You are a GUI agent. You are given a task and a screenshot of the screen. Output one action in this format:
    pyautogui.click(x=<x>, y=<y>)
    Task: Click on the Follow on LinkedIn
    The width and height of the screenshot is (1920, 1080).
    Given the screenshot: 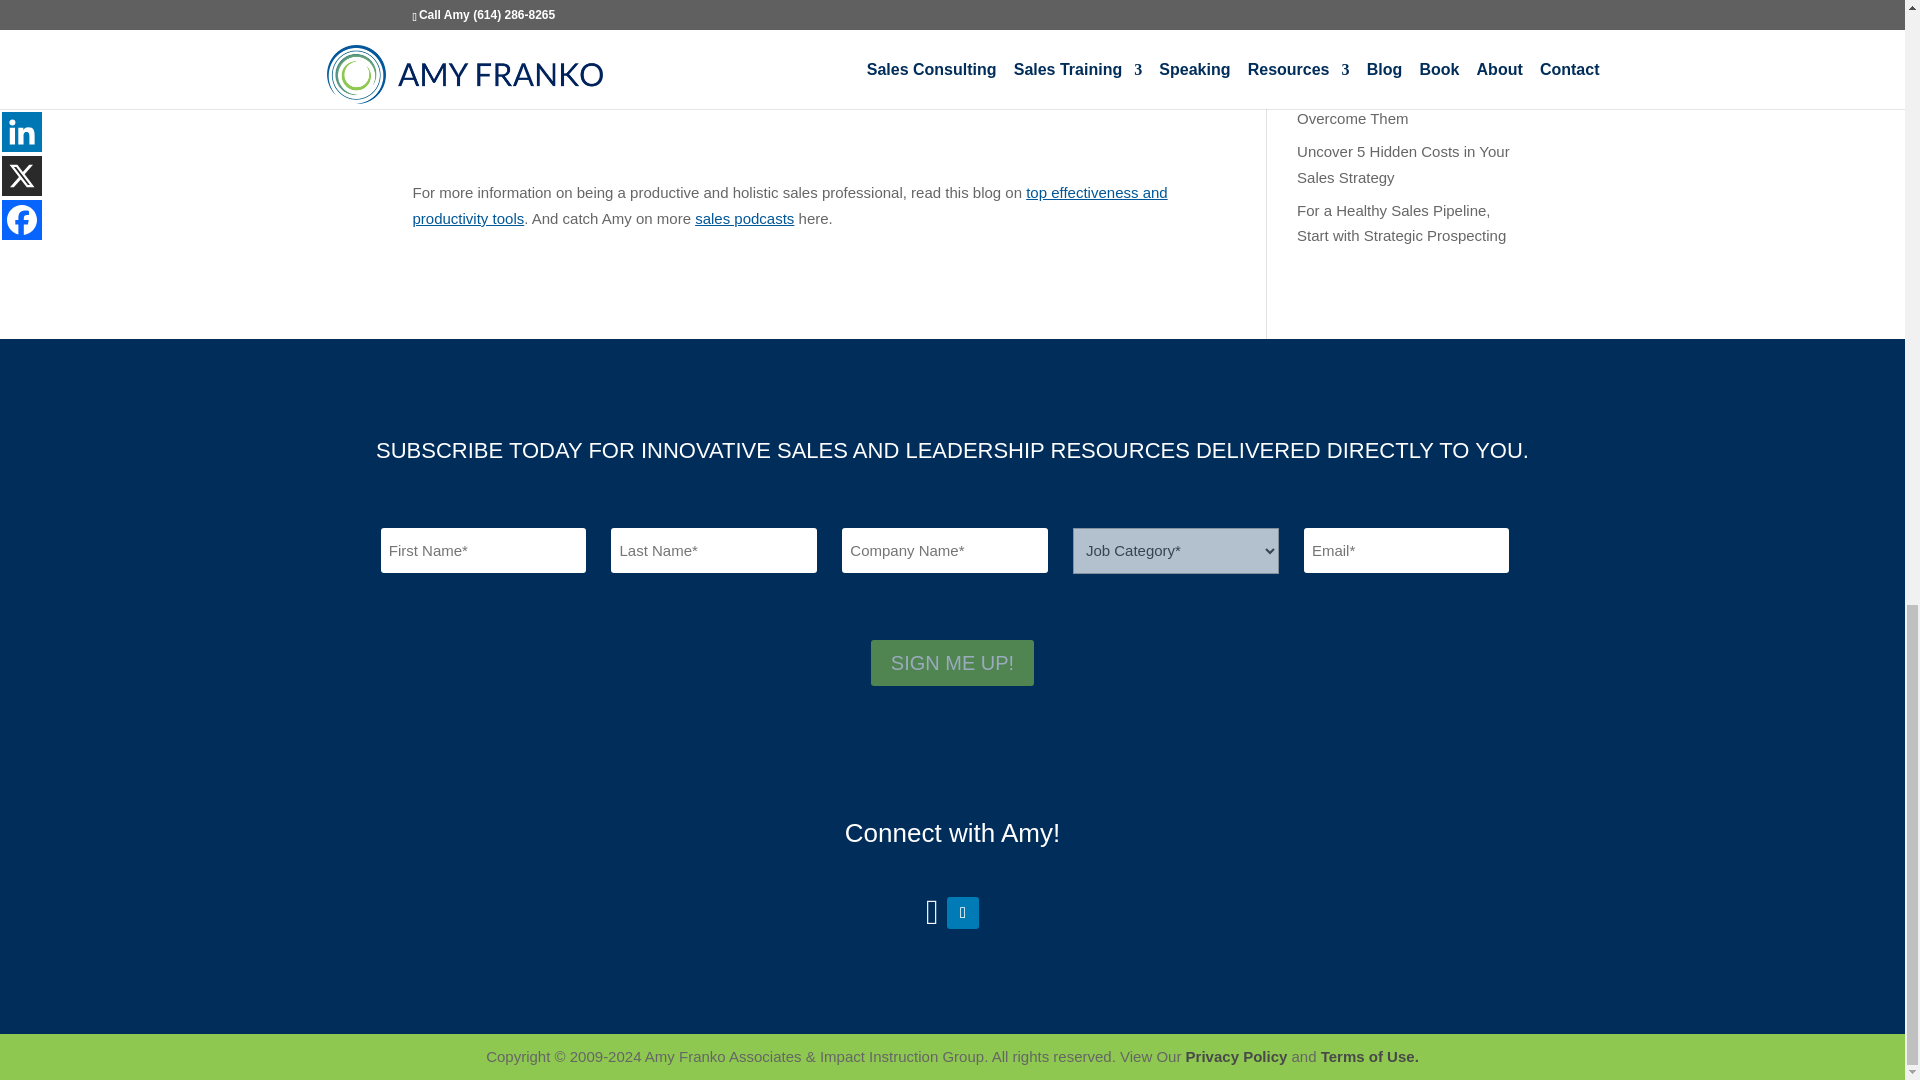 What is the action you would take?
    pyautogui.click(x=962, y=912)
    